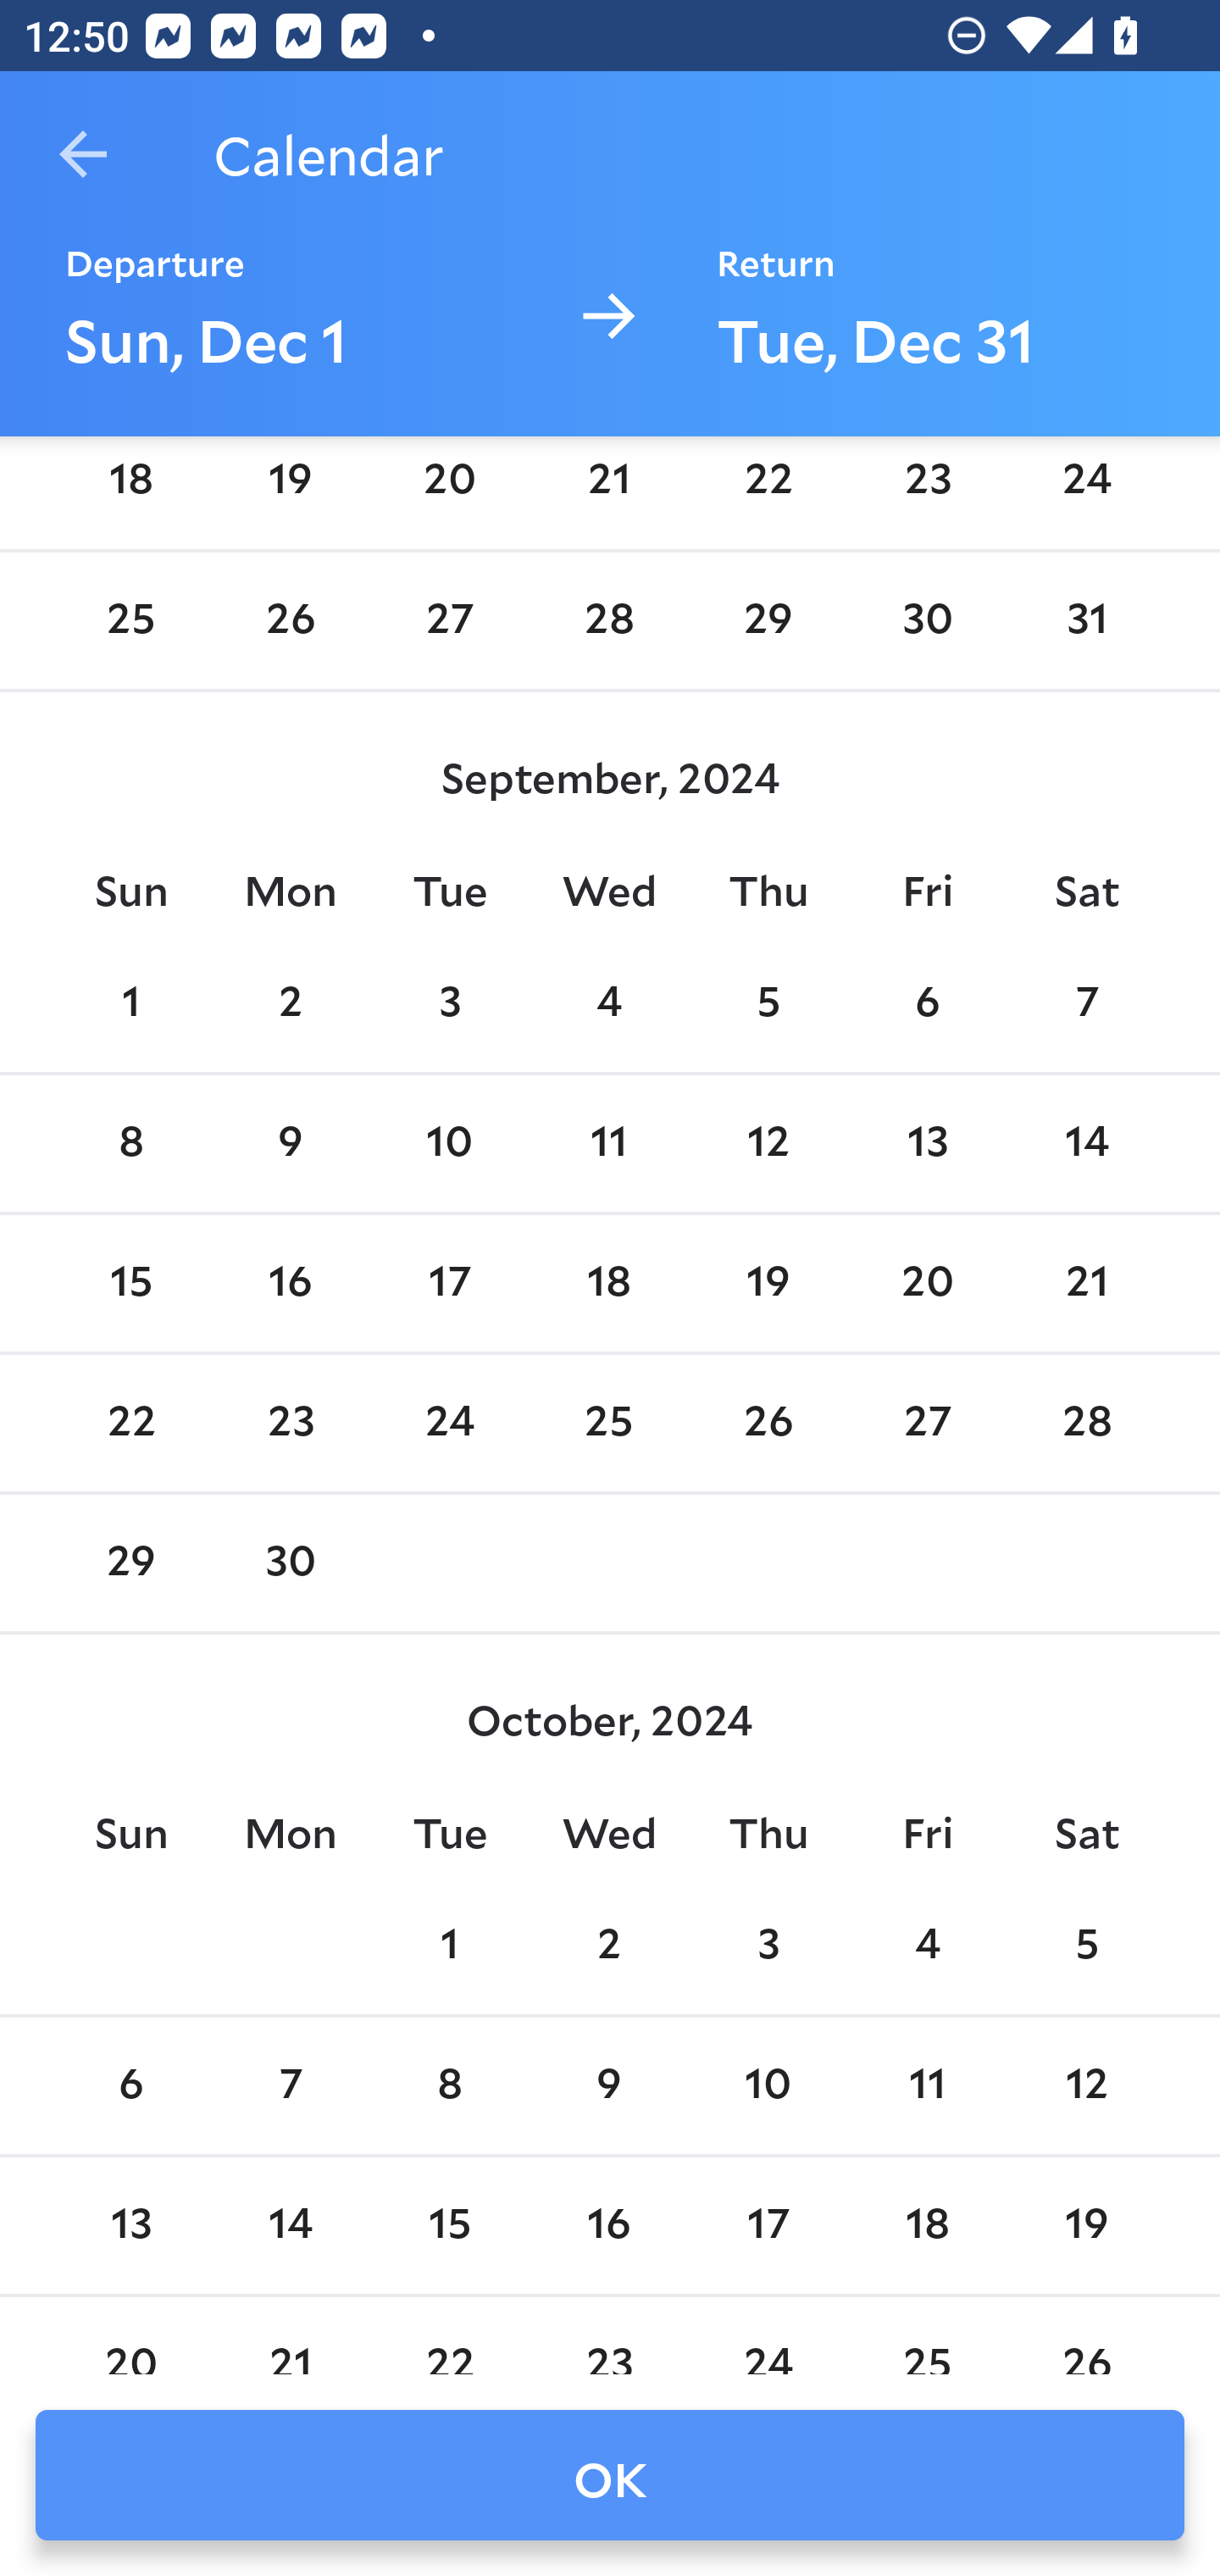  Describe the element at coordinates (768, 488) in the screenshot. I see `22` at that location.